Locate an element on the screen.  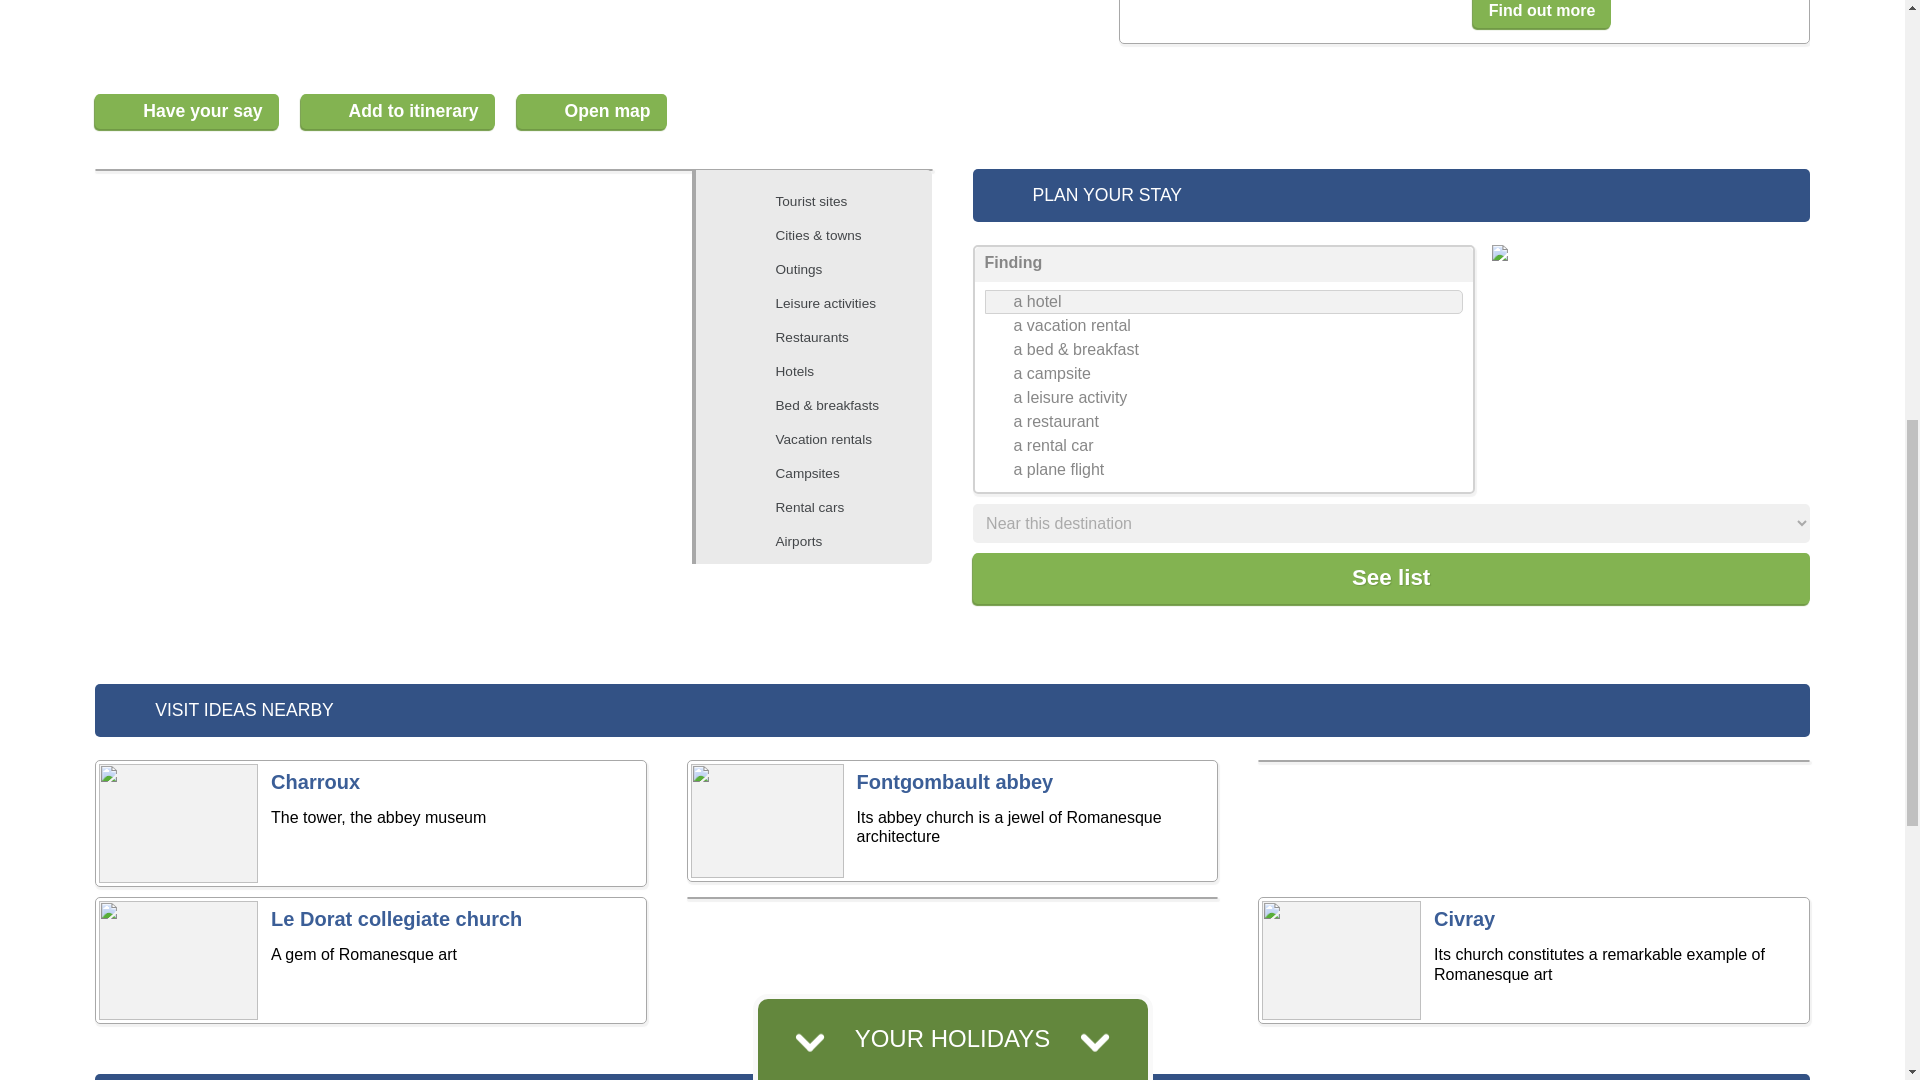
Restaurants is located at coordinates (824, 338).